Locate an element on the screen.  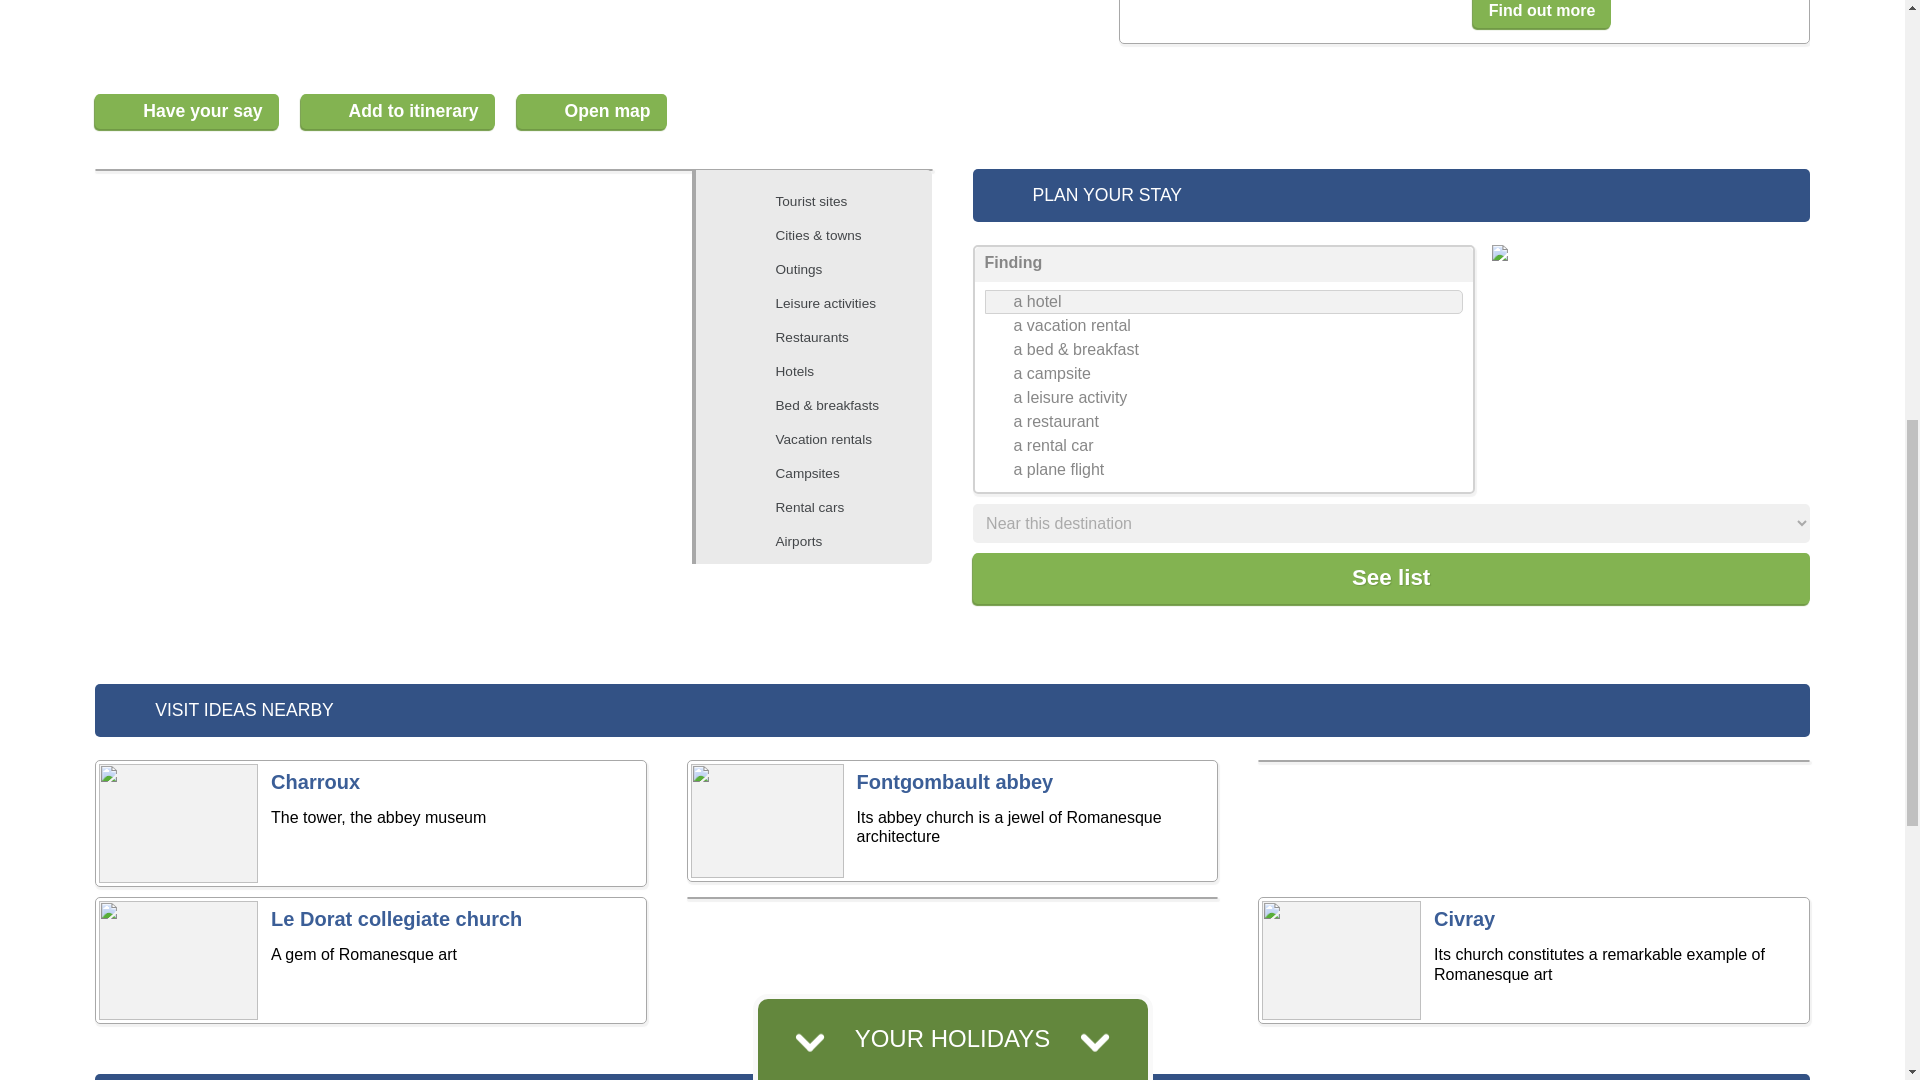
Restaurants is located at coordinates (824, 338).